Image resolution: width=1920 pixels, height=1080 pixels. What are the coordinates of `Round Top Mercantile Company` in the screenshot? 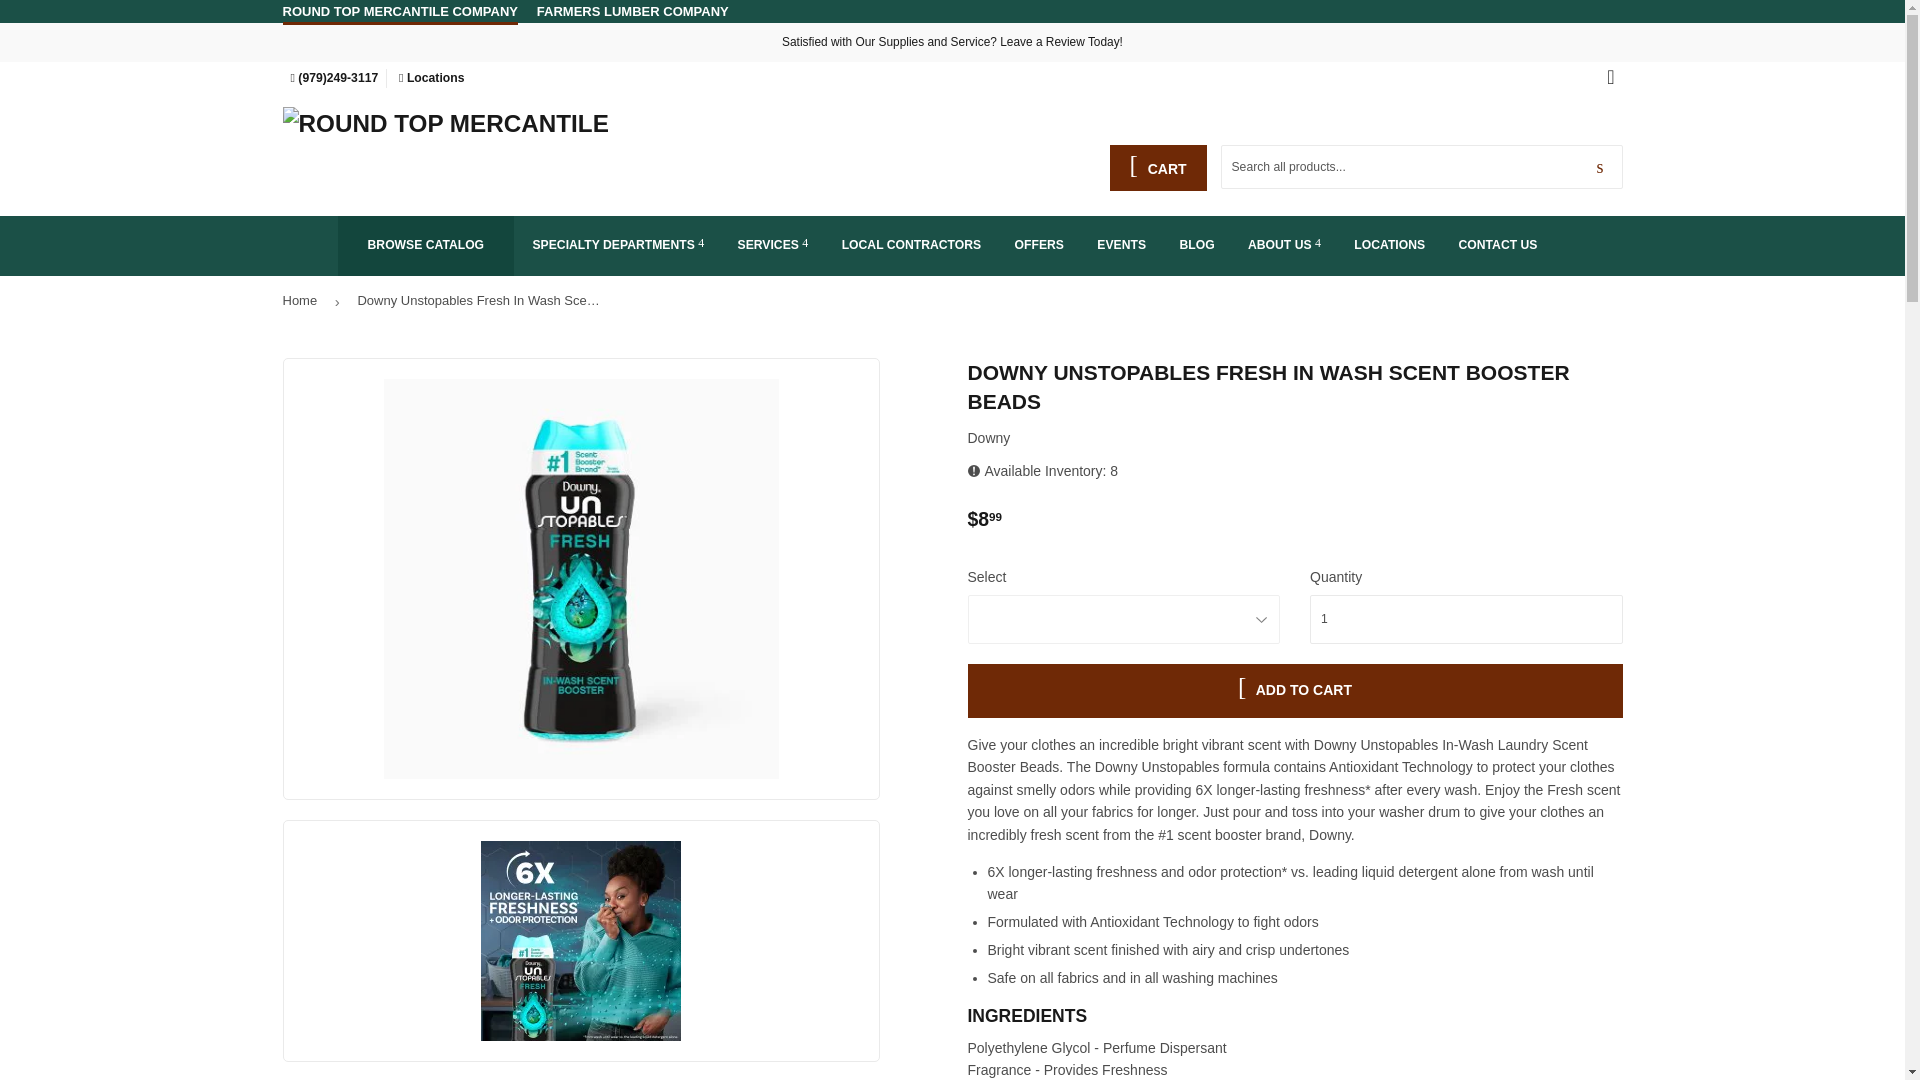 It's located at (399, 12).